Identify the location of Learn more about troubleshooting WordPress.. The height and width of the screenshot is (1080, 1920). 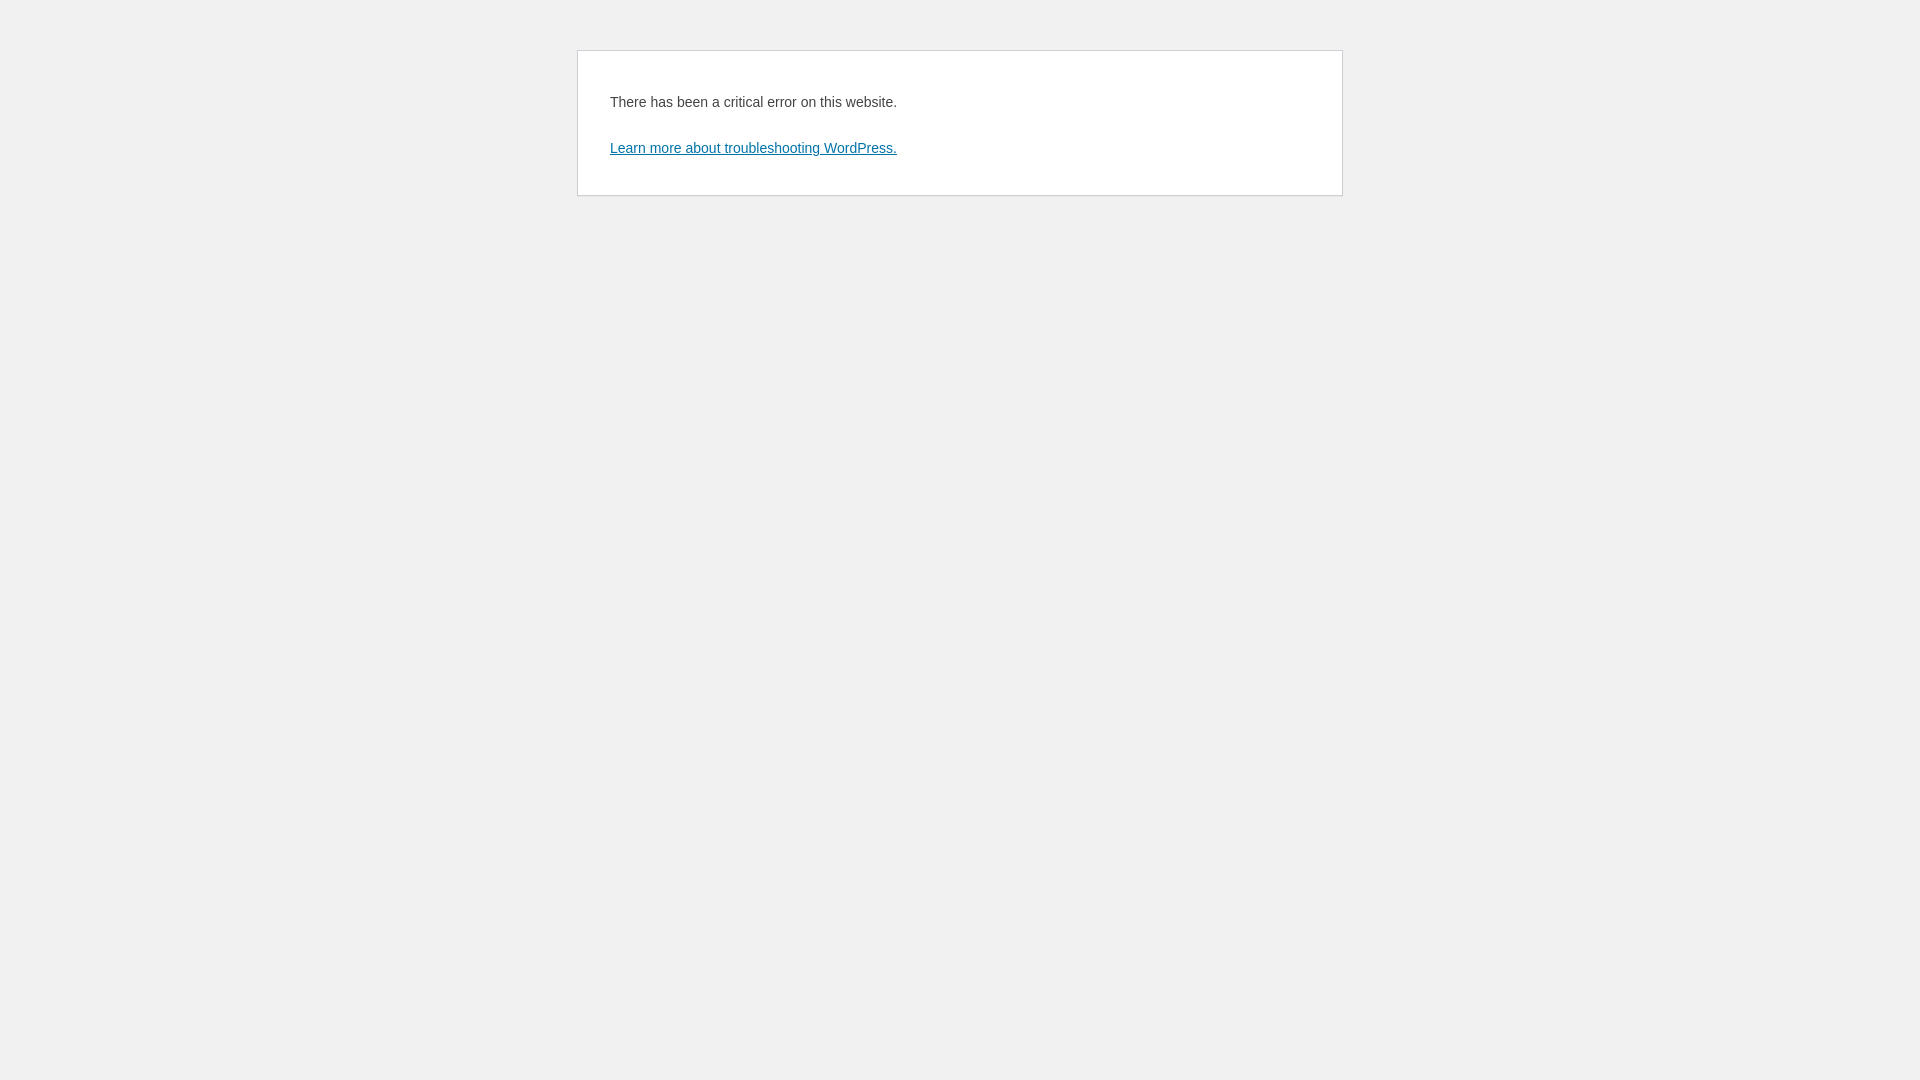
(754, 148).